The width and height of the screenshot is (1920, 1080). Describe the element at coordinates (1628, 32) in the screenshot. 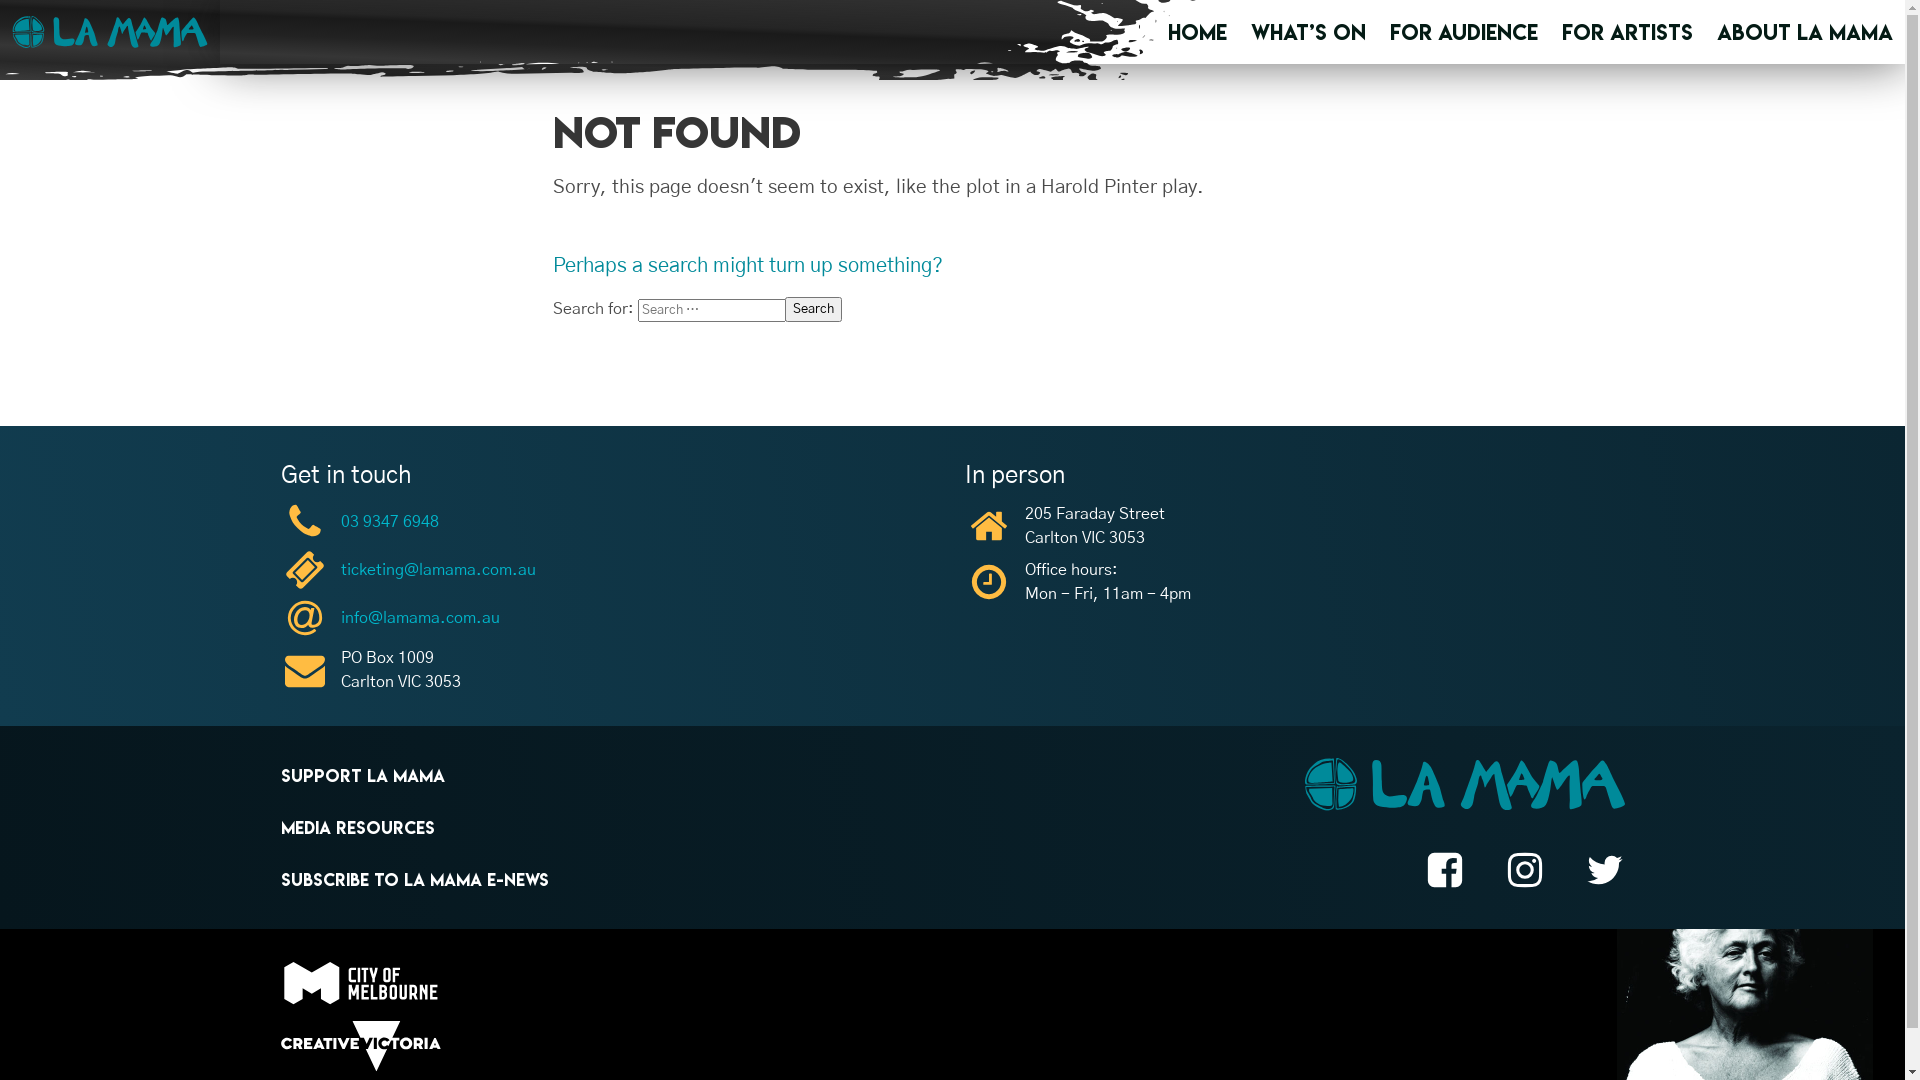

I see `For Artists` at that location.